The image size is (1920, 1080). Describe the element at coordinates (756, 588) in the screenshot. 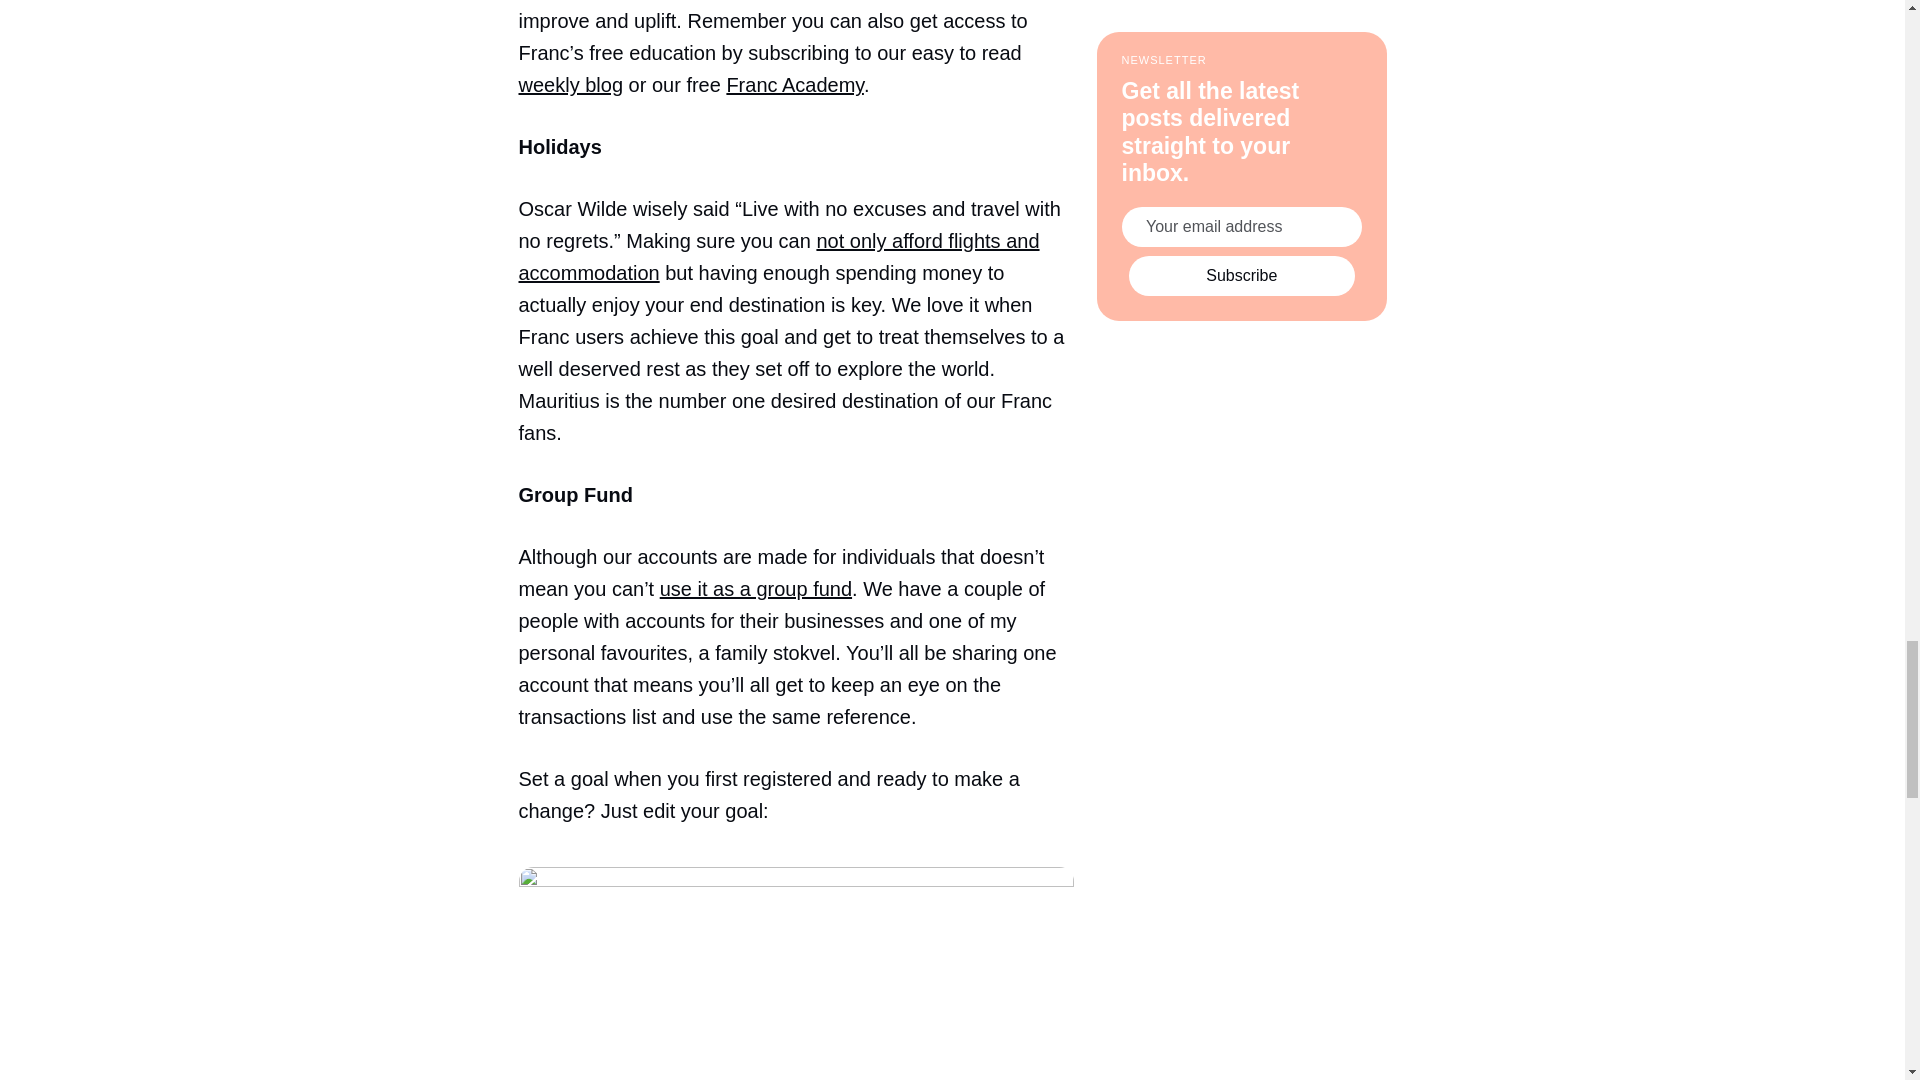

I see `use it as a group fund` at that location.